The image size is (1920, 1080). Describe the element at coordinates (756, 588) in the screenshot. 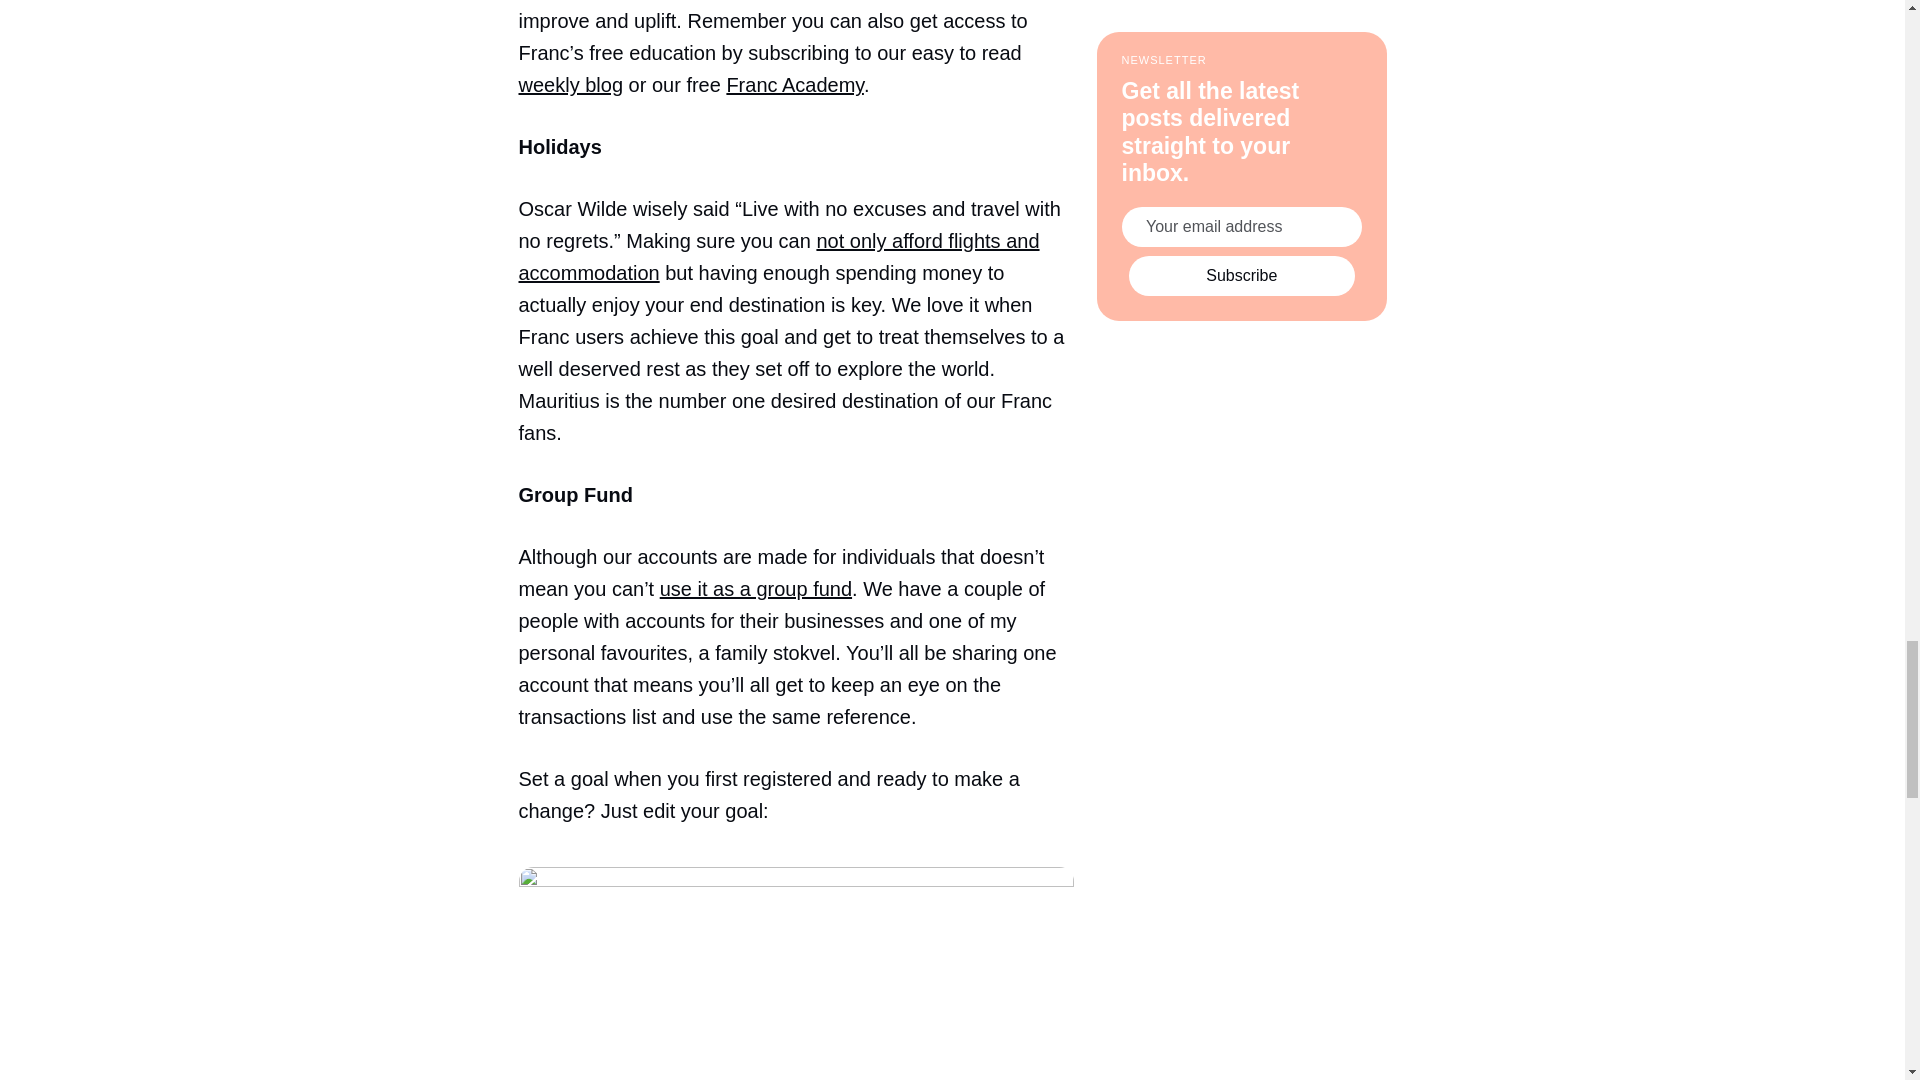

I see `use it as a group fund` at that location.